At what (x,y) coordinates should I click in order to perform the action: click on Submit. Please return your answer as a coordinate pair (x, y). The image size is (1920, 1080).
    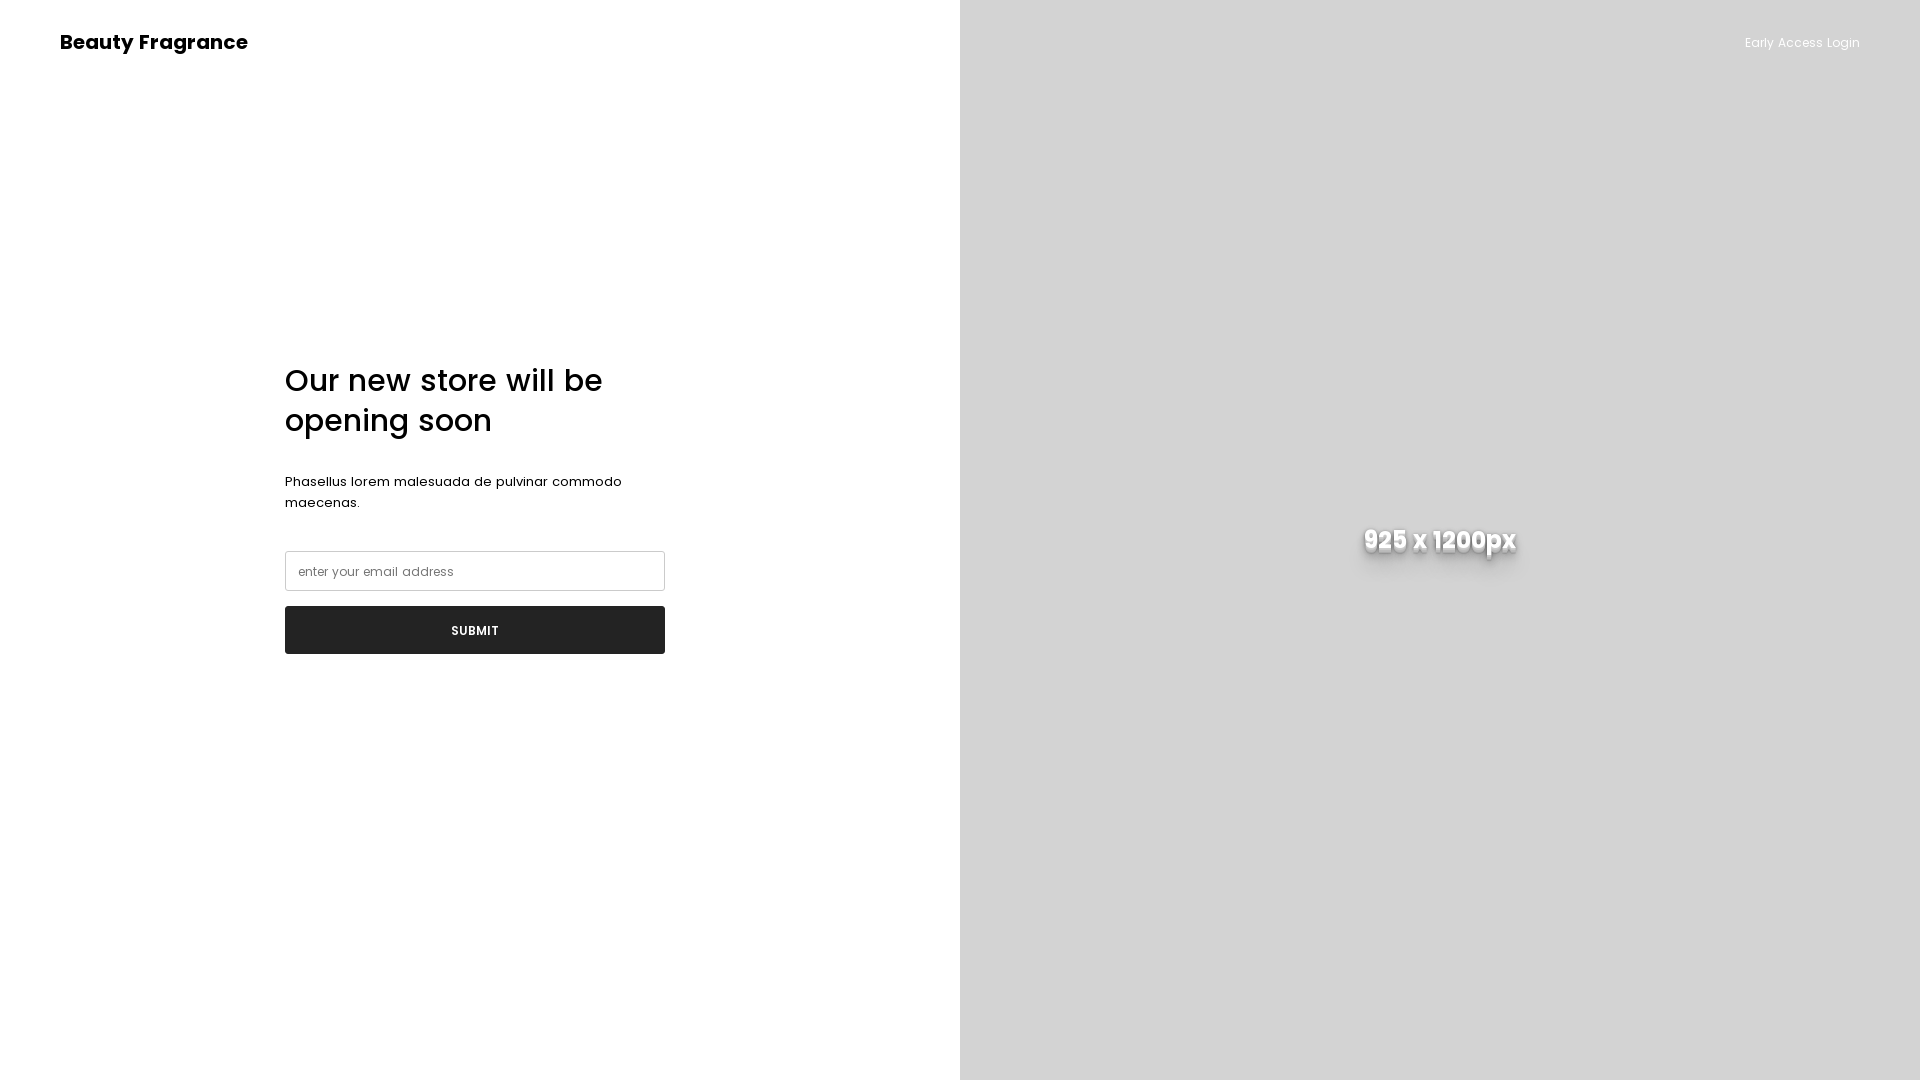
    Looking at the image, I should click on (475, 630).